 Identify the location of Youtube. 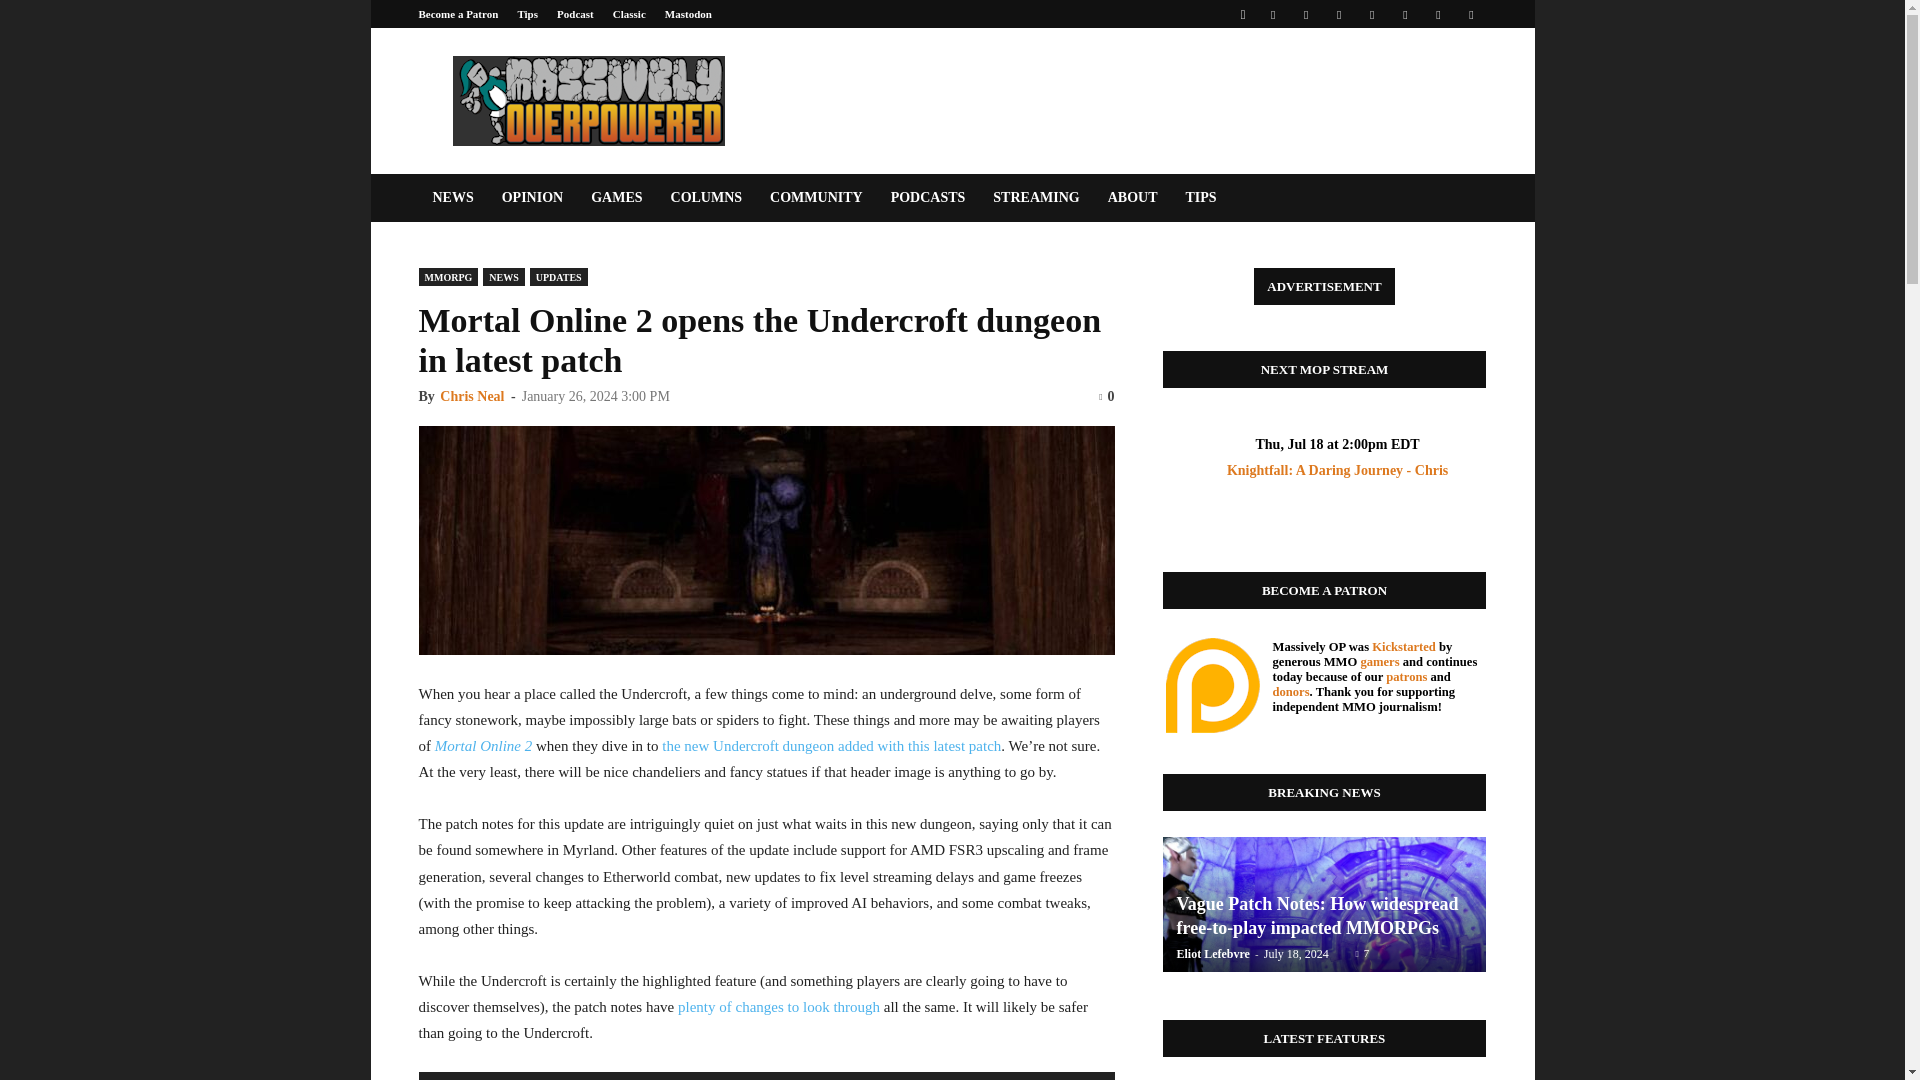
(1470, 14).